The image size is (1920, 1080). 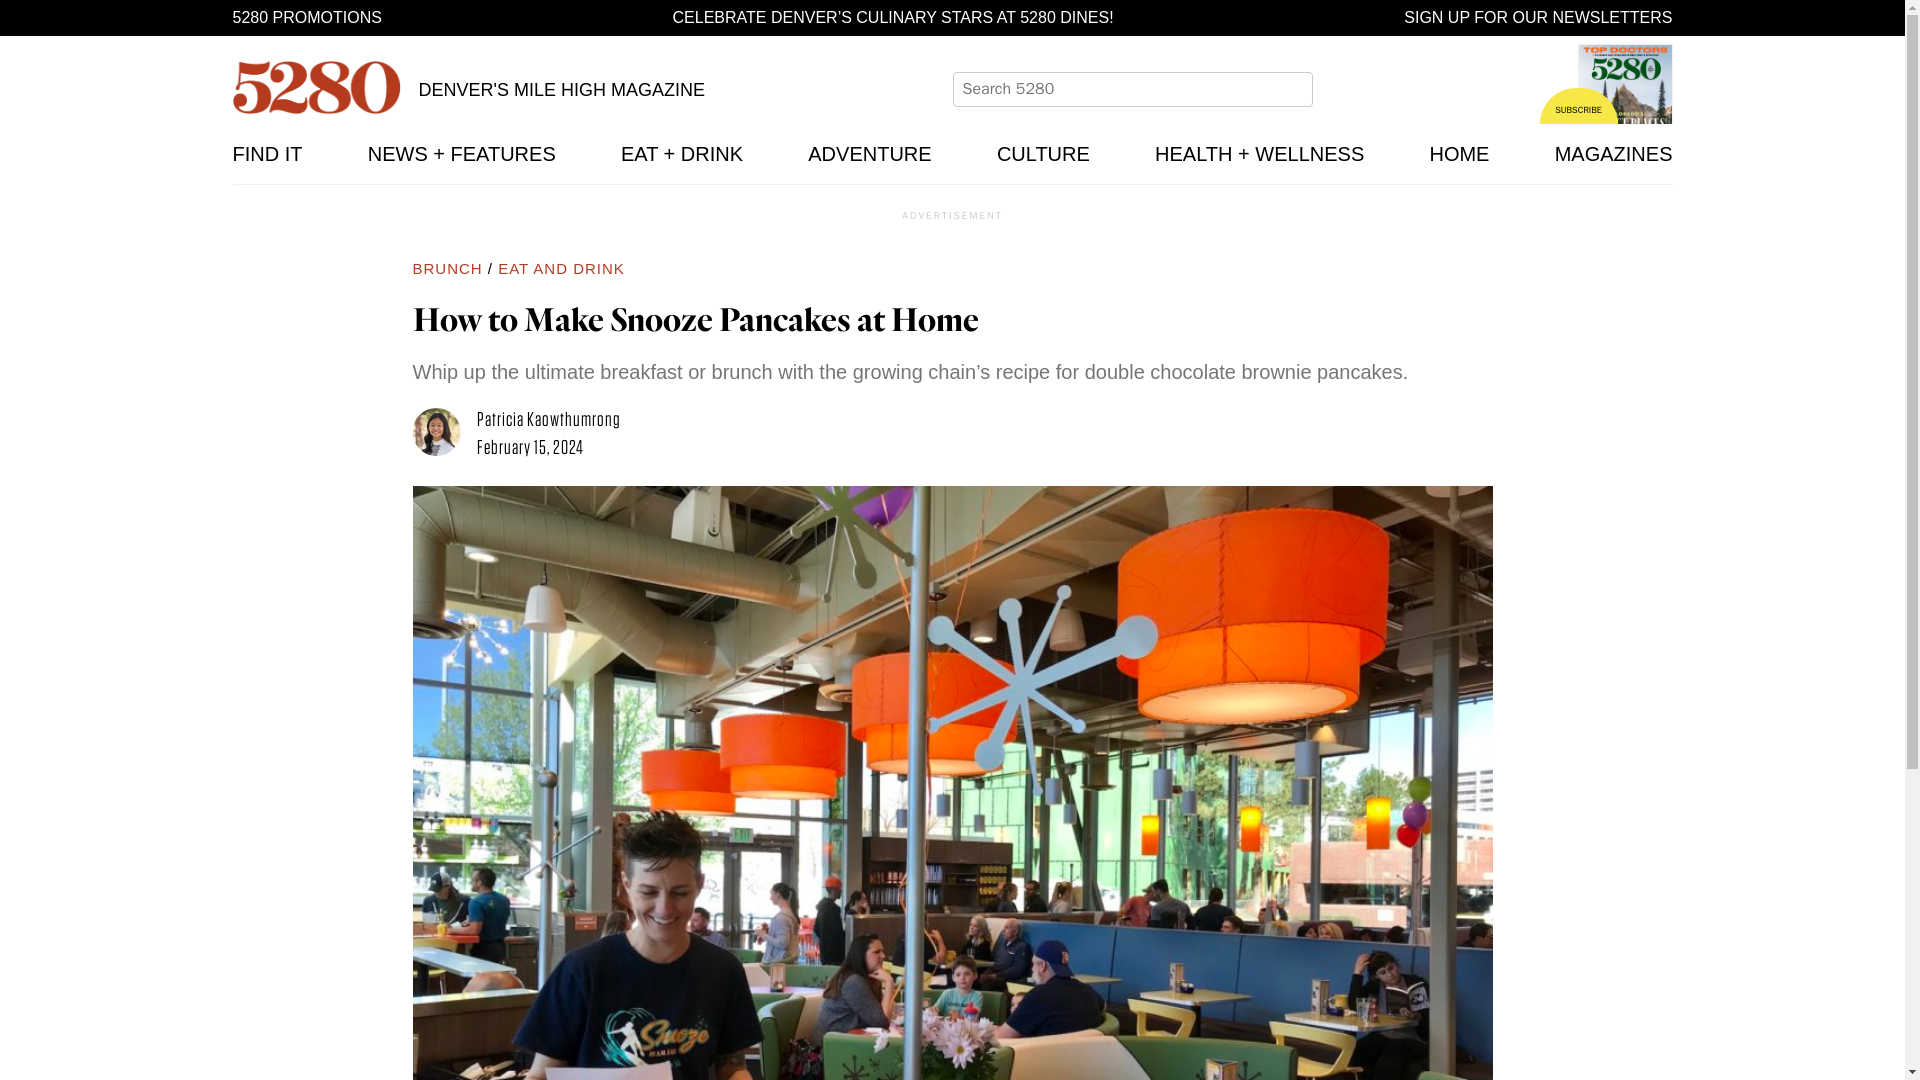 I want to click on SUBSCRIBE, so click(x=1578, y=106).